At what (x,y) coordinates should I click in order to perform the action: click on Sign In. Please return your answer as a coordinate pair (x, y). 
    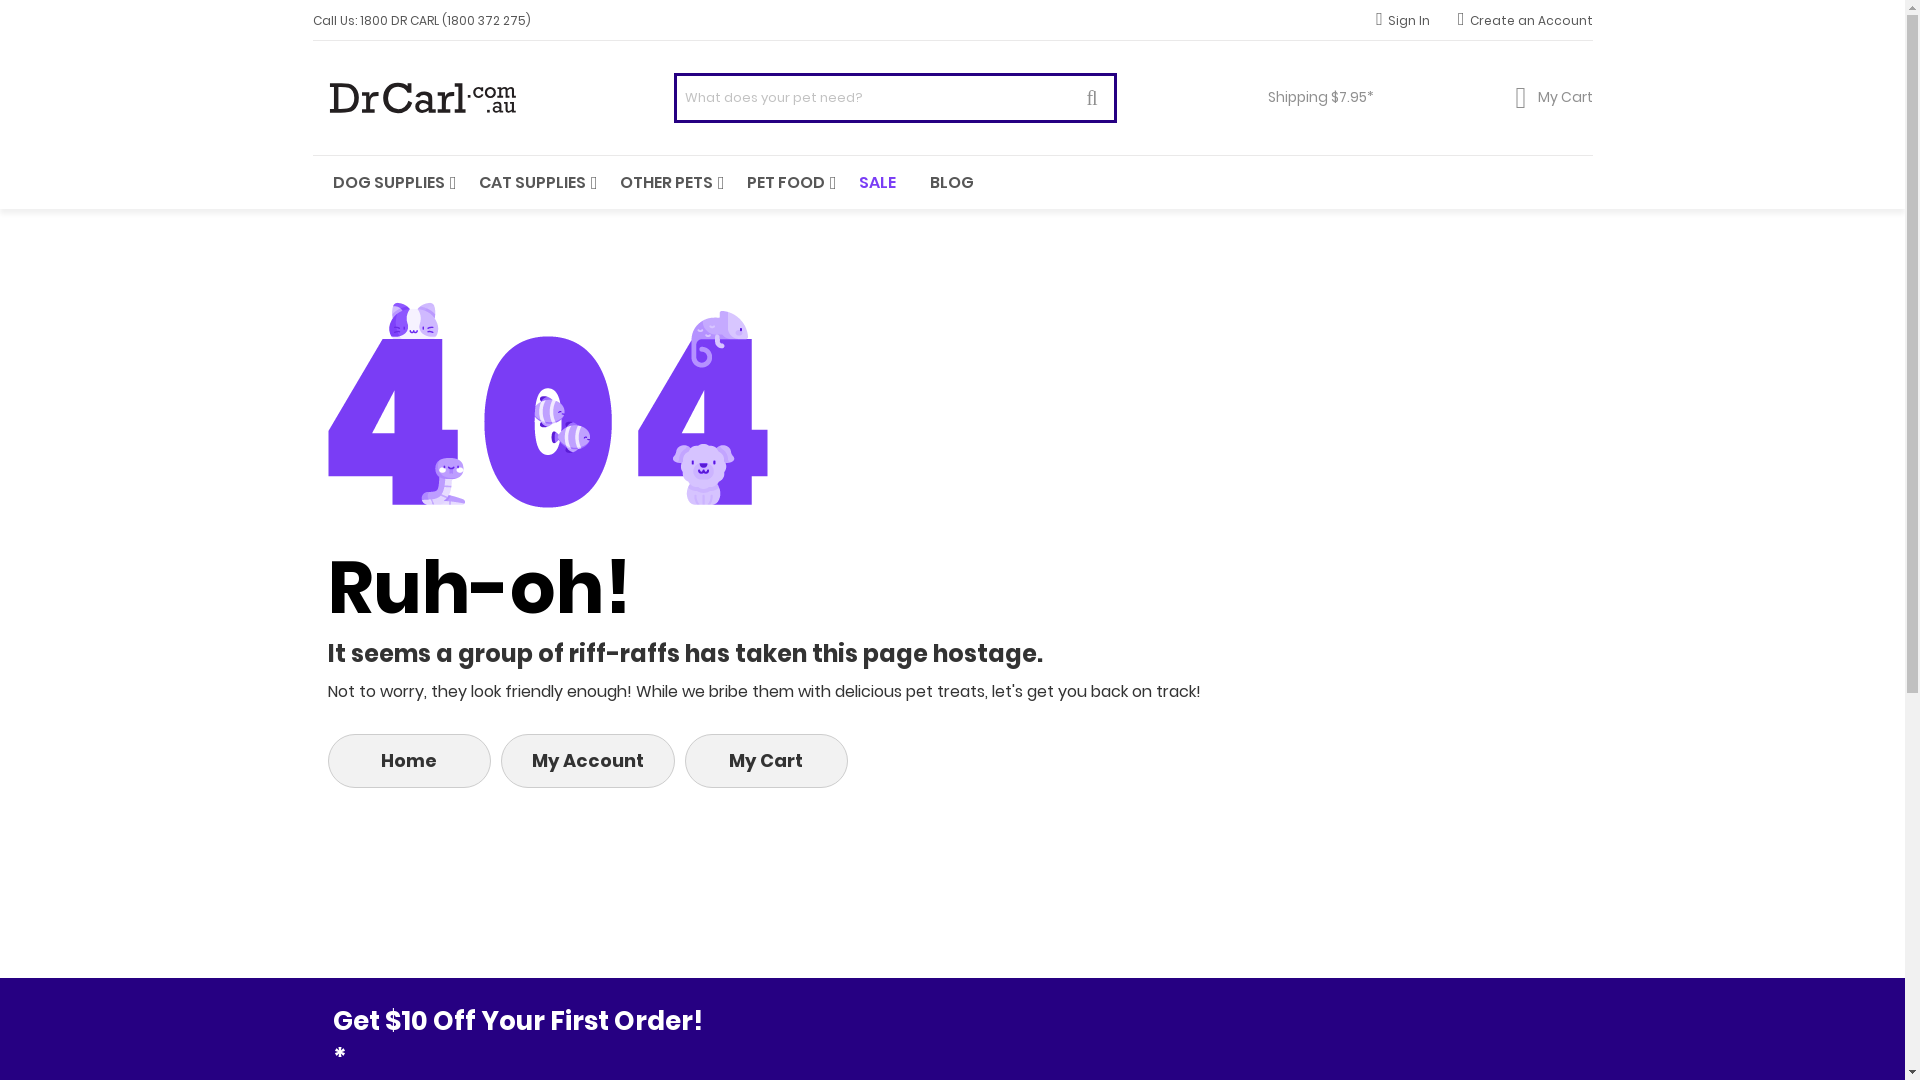
    Looking at the image, I should click on (1403, 20).